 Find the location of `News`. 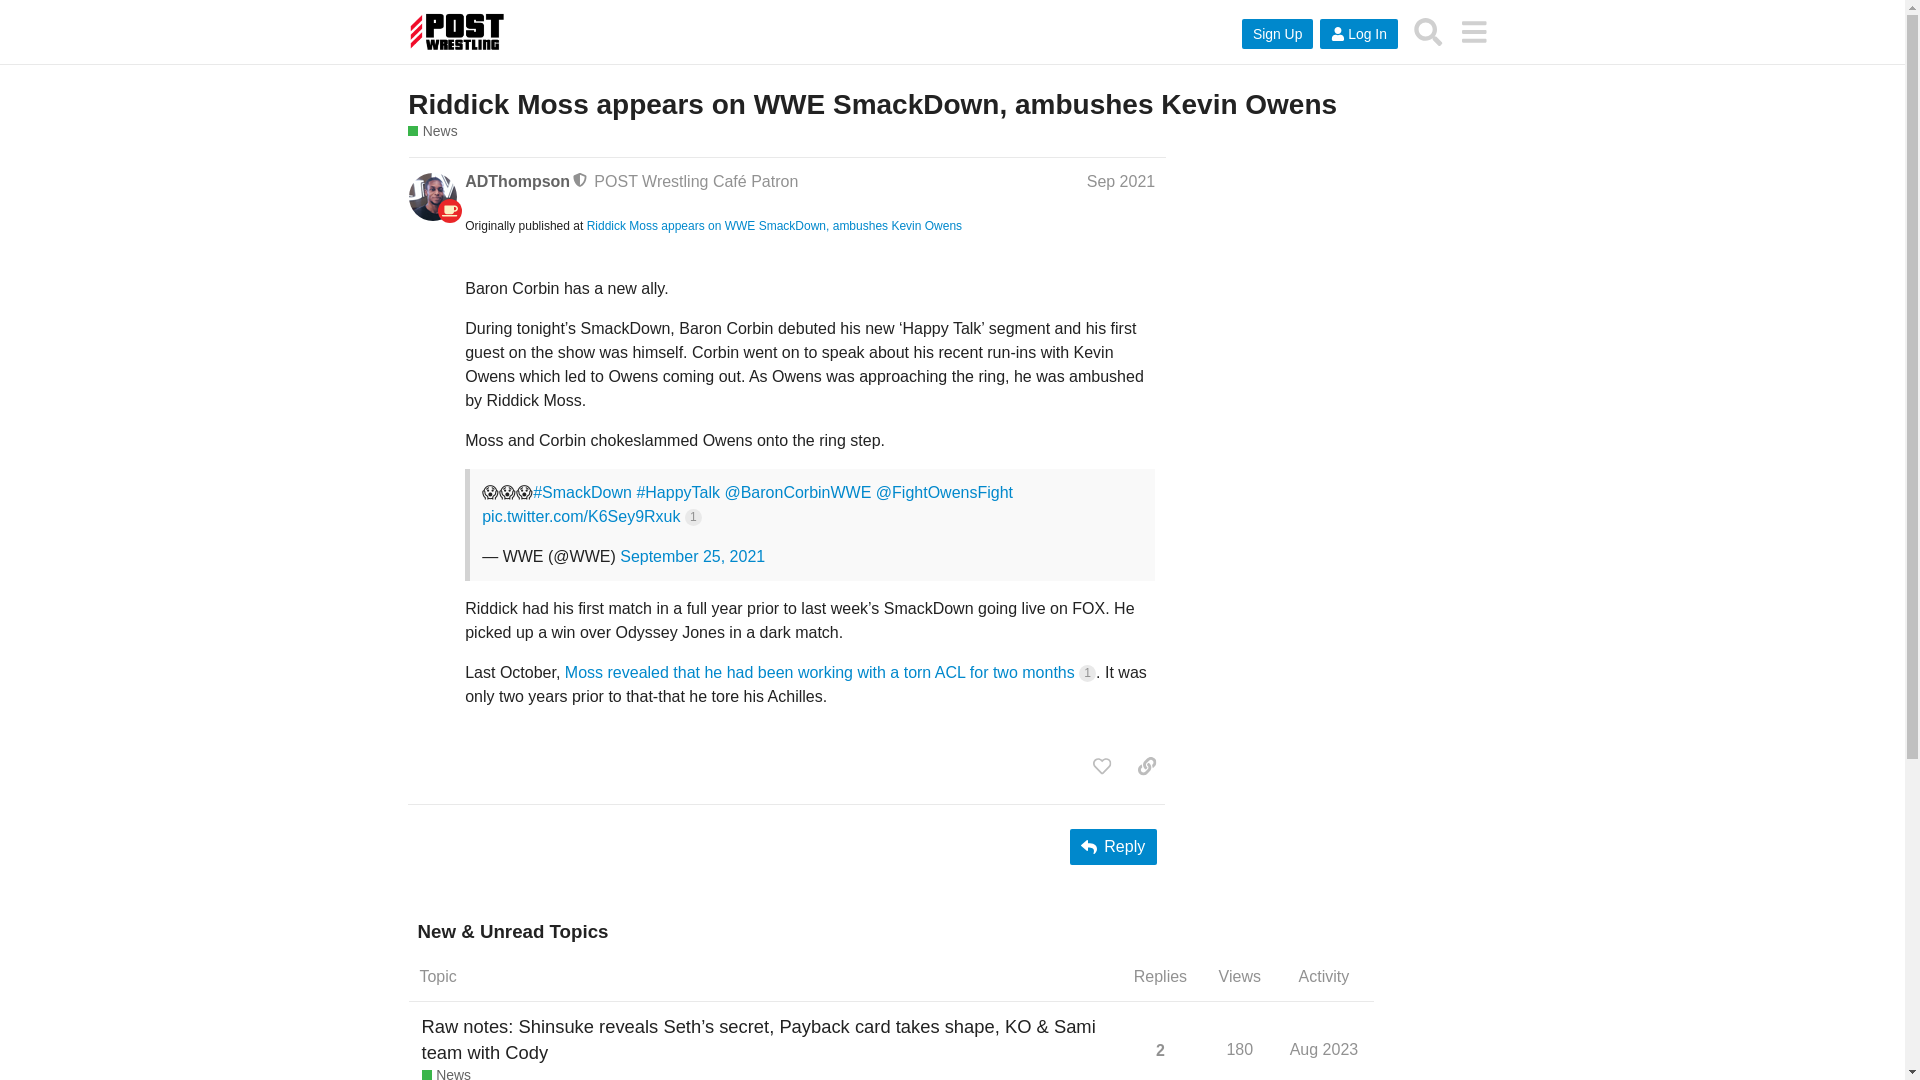

News is located at coordinates (432, 132).